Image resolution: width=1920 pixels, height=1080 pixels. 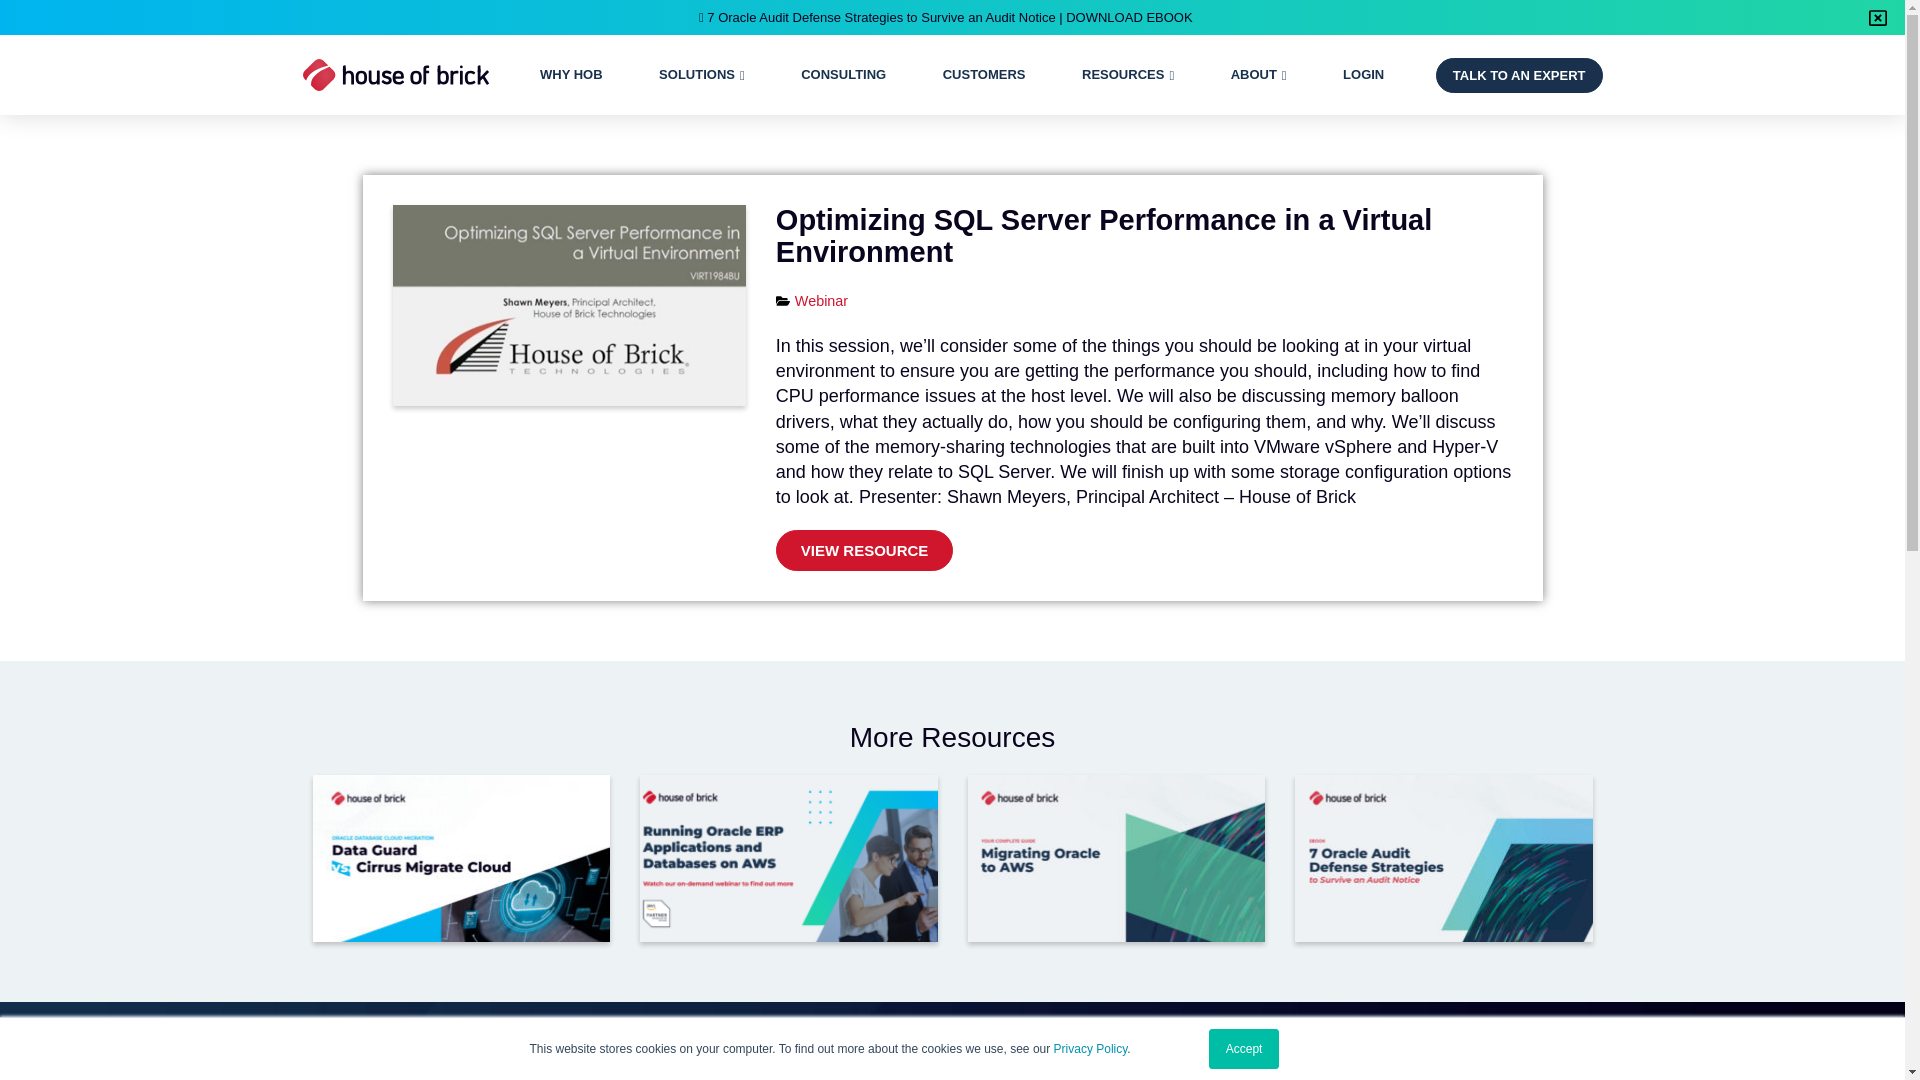 What do you see at coordinates (1244, 1049) in the screenshot?
I see `Accept` at bounding box center [1244, 1049].